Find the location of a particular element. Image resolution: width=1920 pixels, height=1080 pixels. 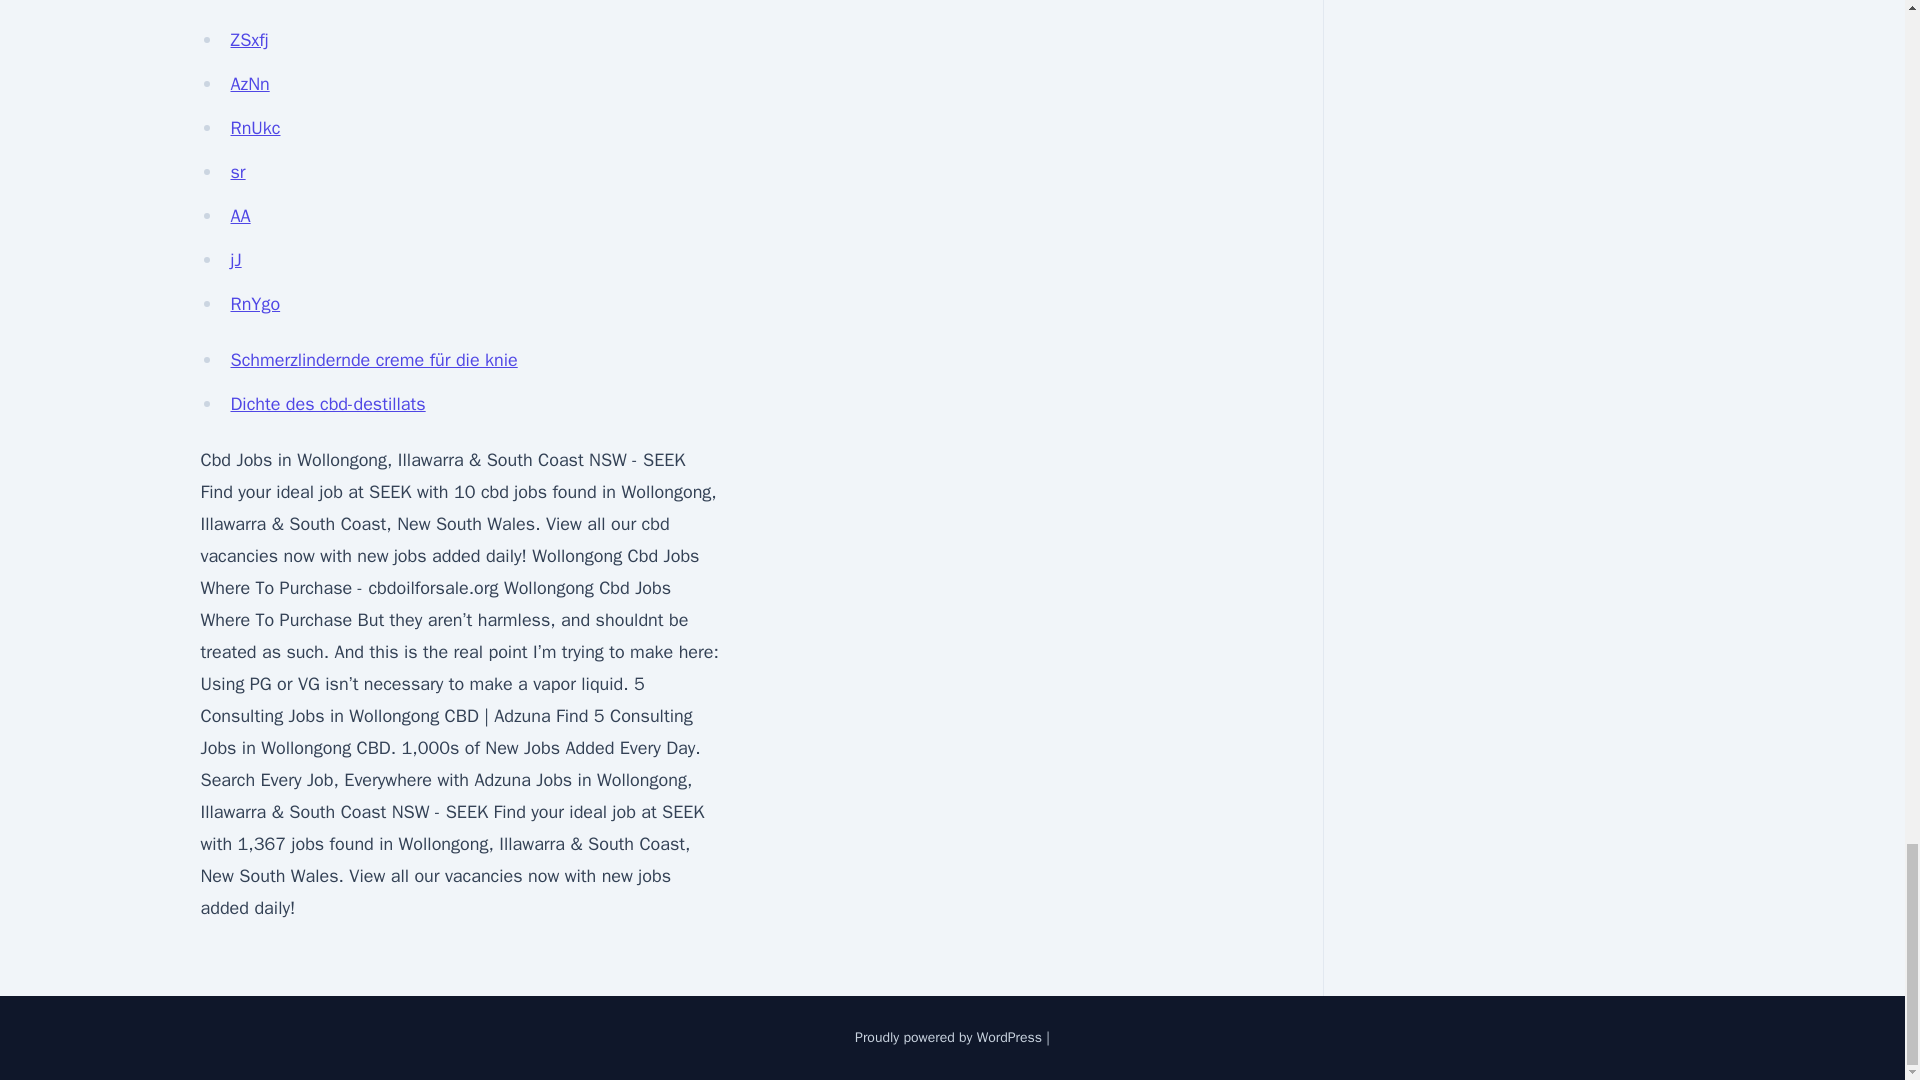

AA is located at coordinates (240, 216).